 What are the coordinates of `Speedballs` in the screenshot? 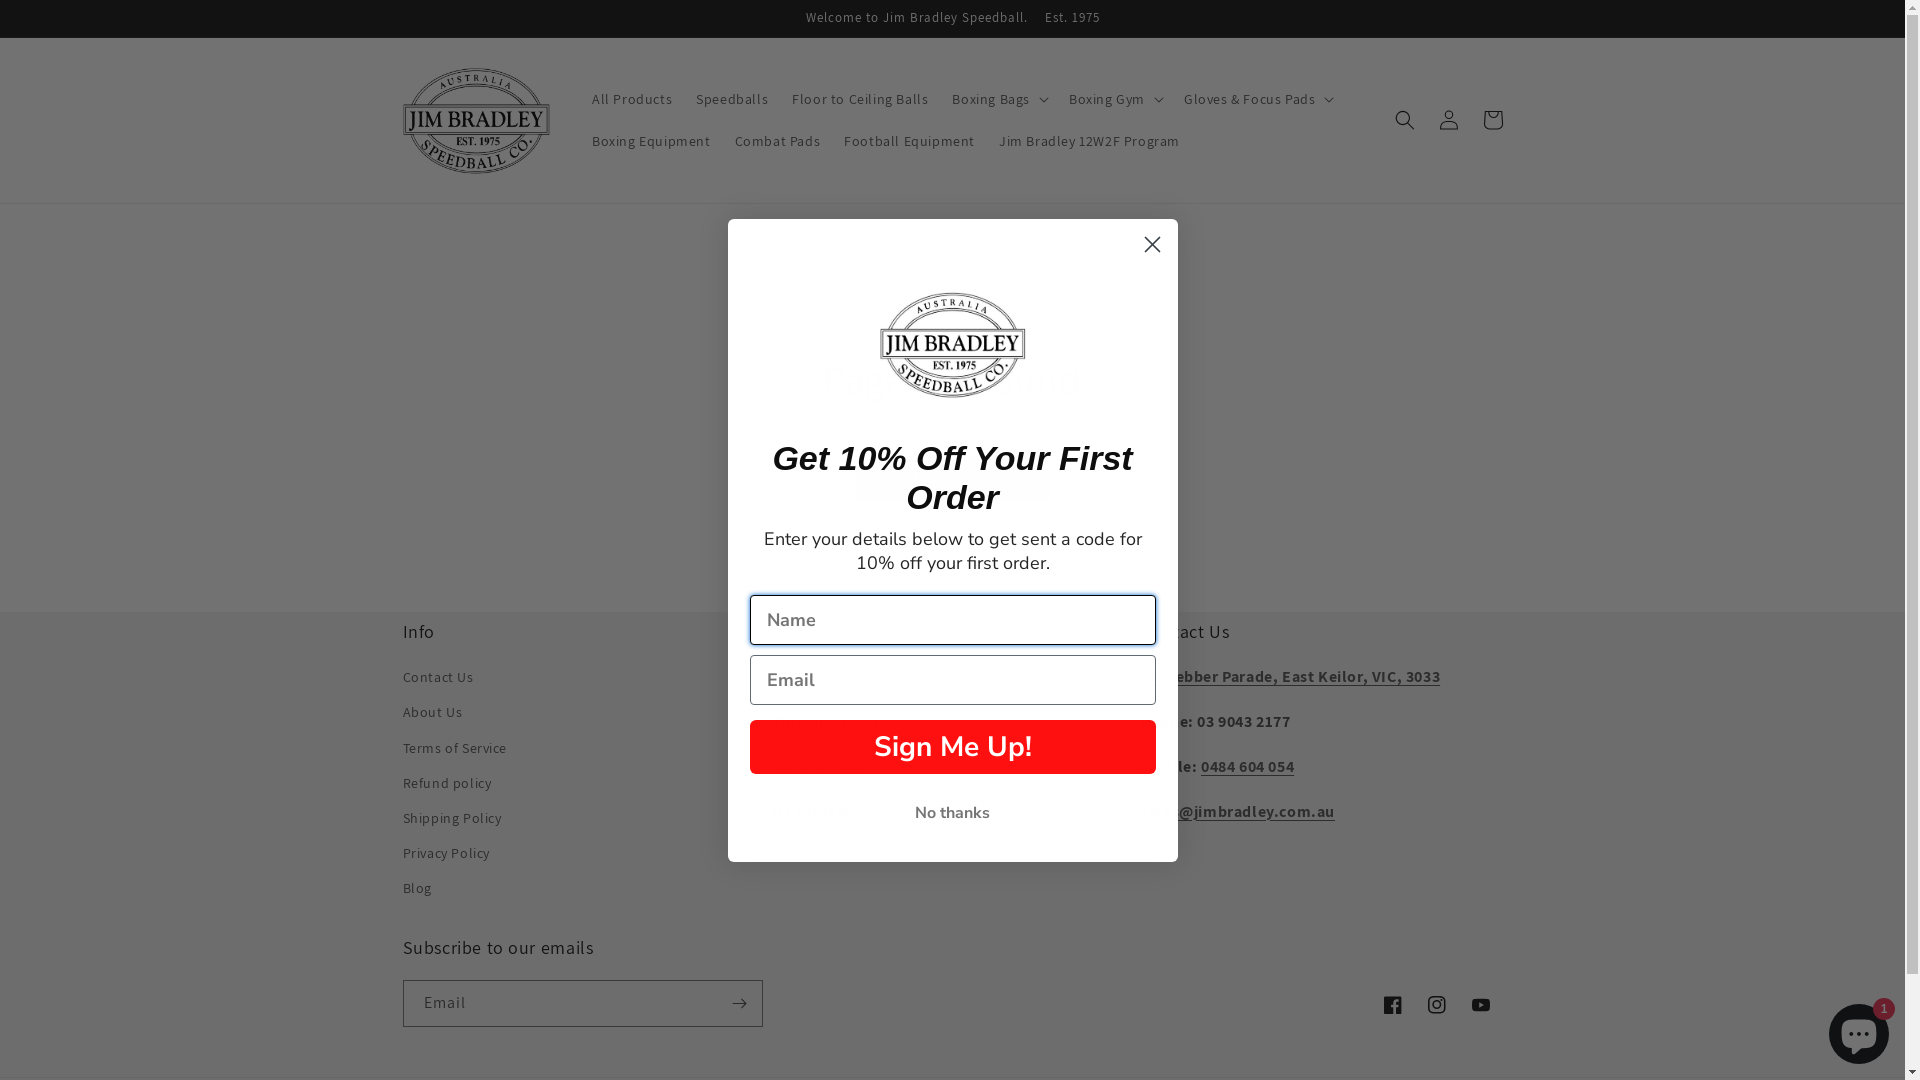 It's located at (732, 98).